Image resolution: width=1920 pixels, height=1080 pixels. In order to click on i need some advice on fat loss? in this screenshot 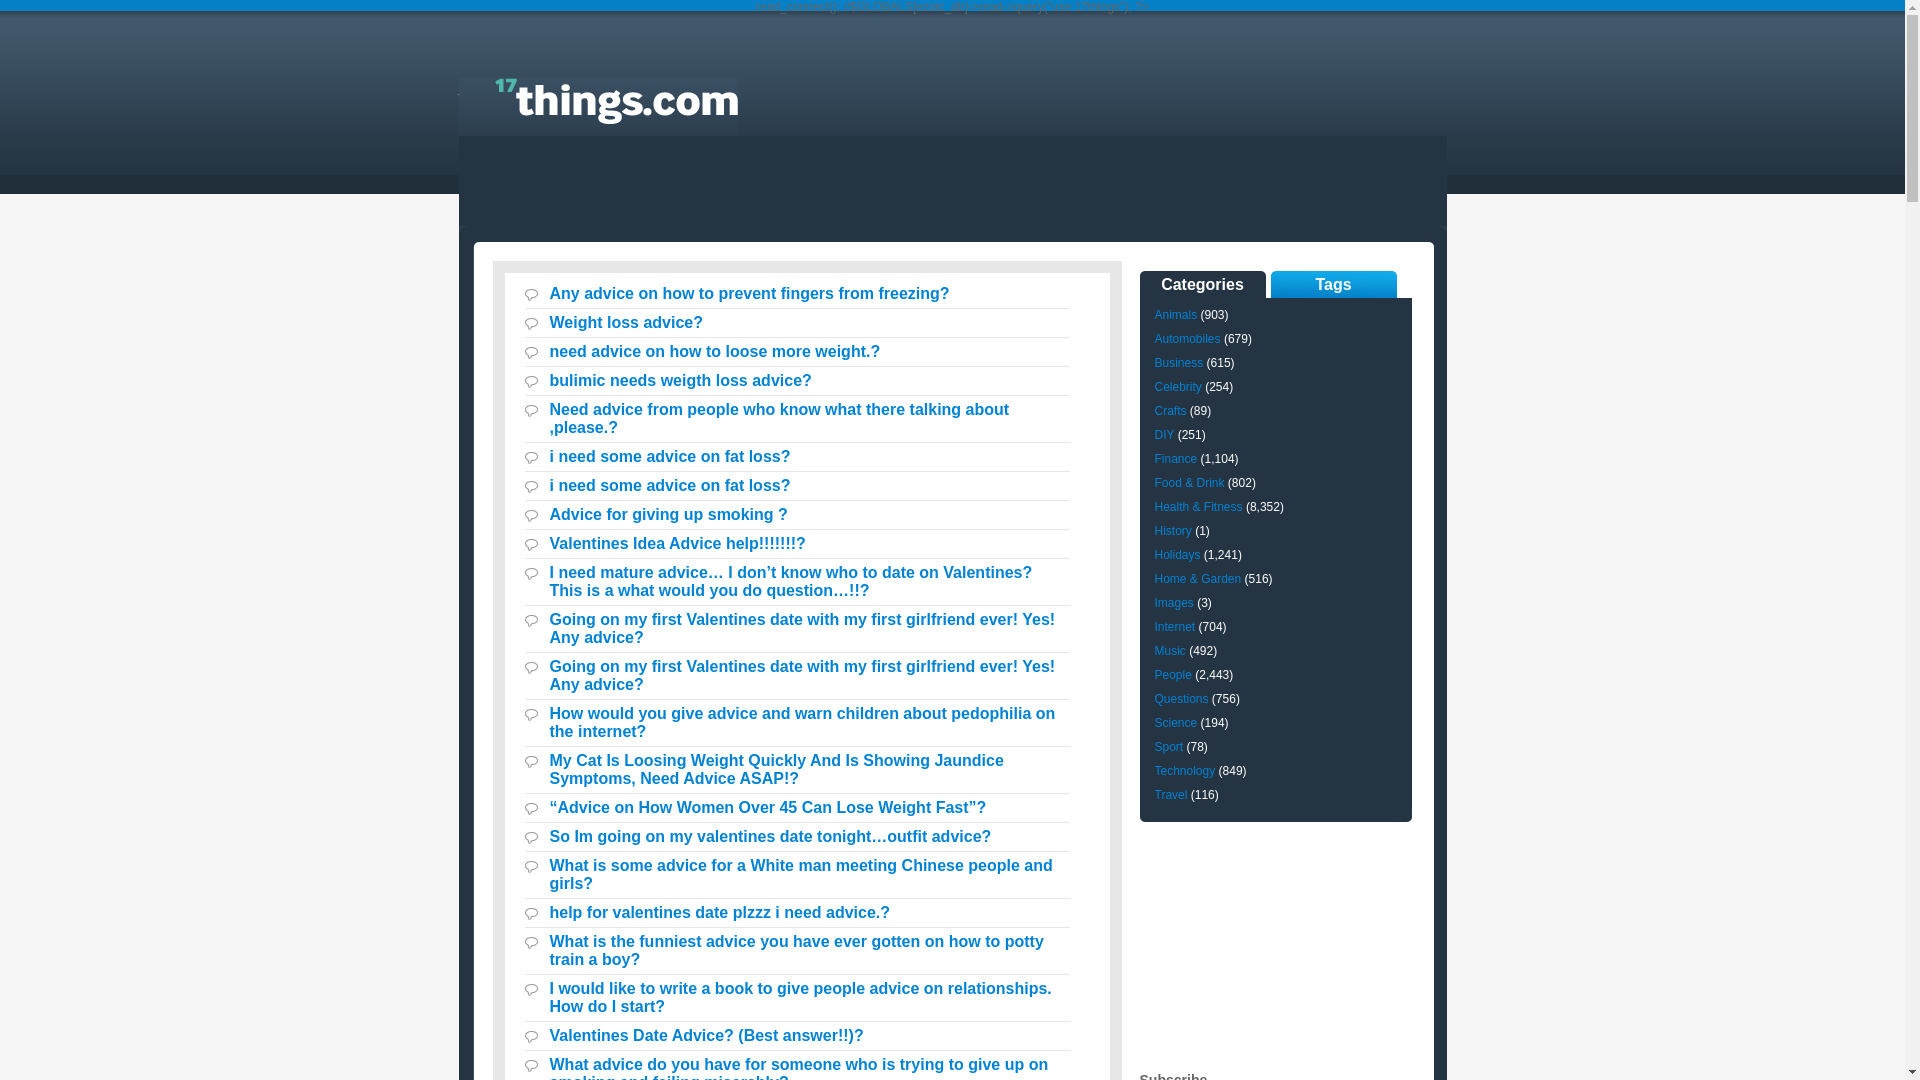, I will do `click(670, 486)`.